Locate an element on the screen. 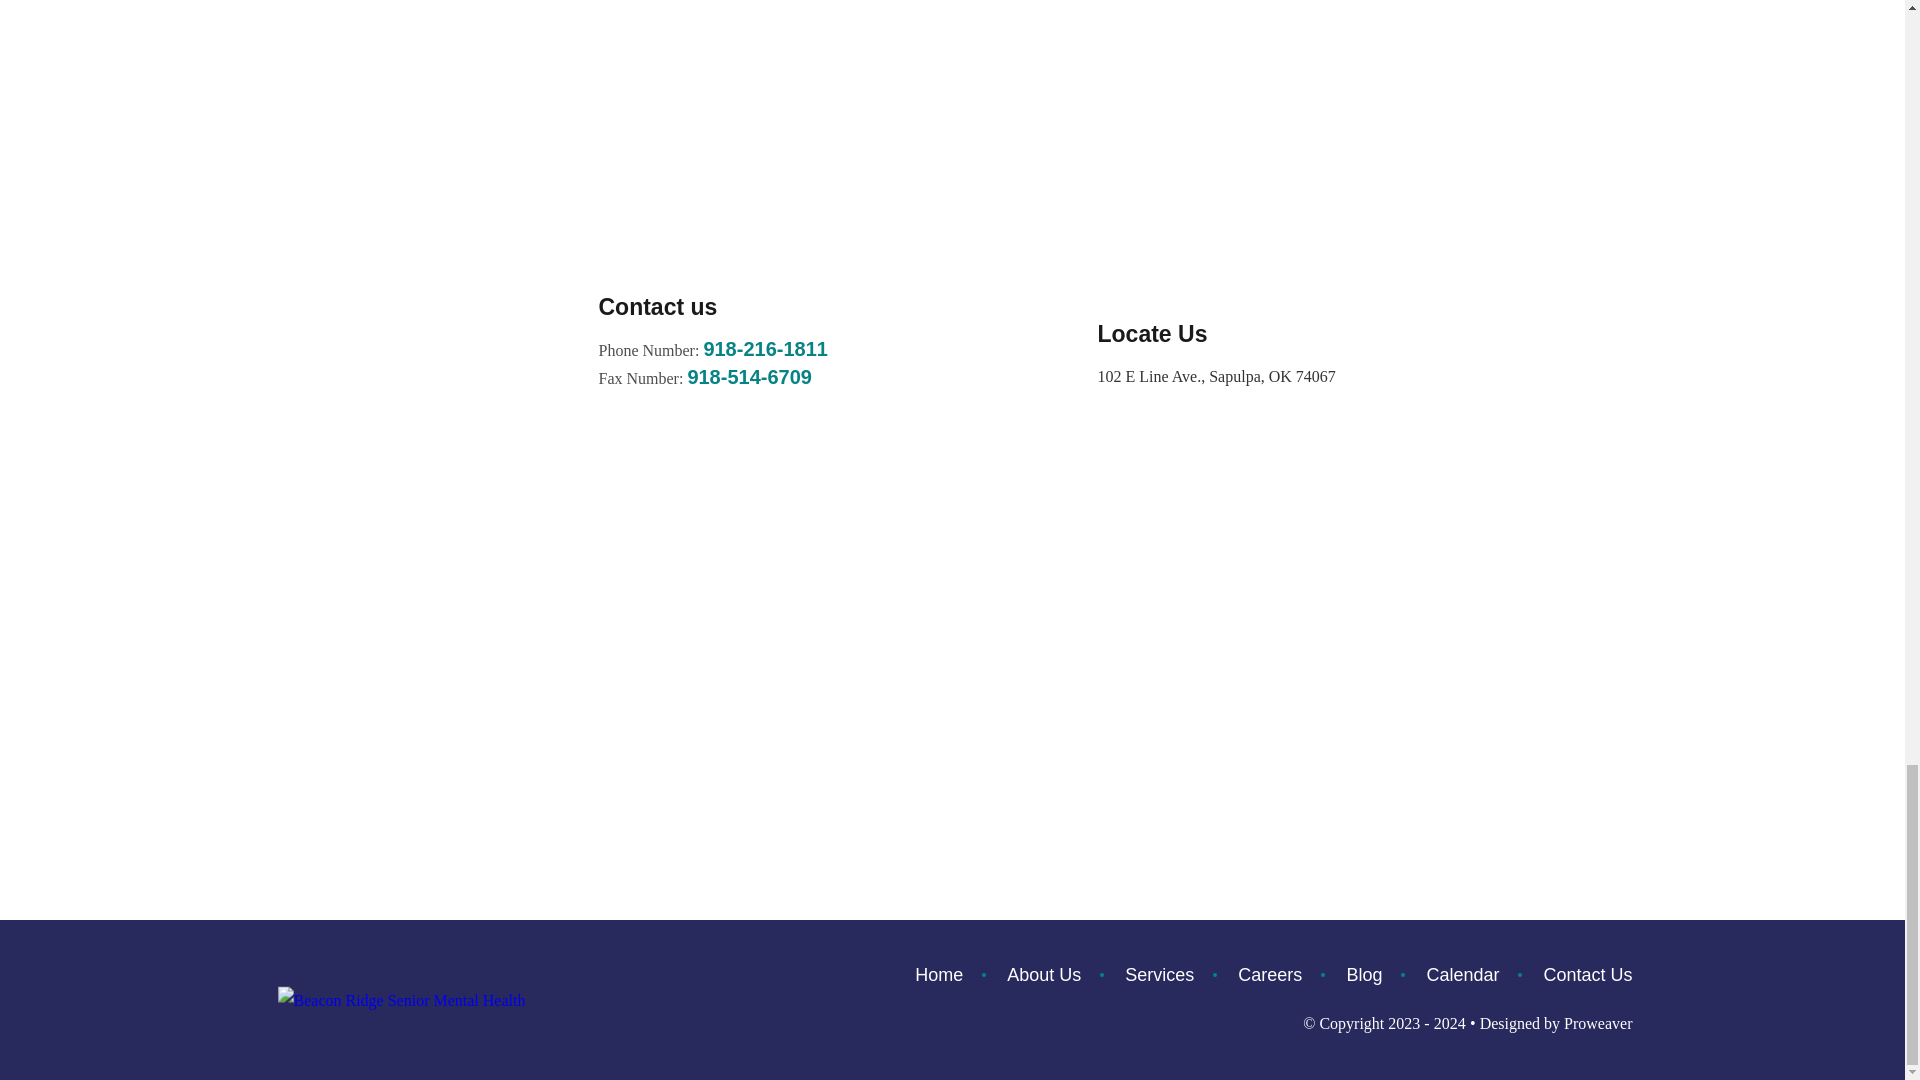 This screenshot has width=1920, height=1080. Careers is located at coordinates (1270, 975).